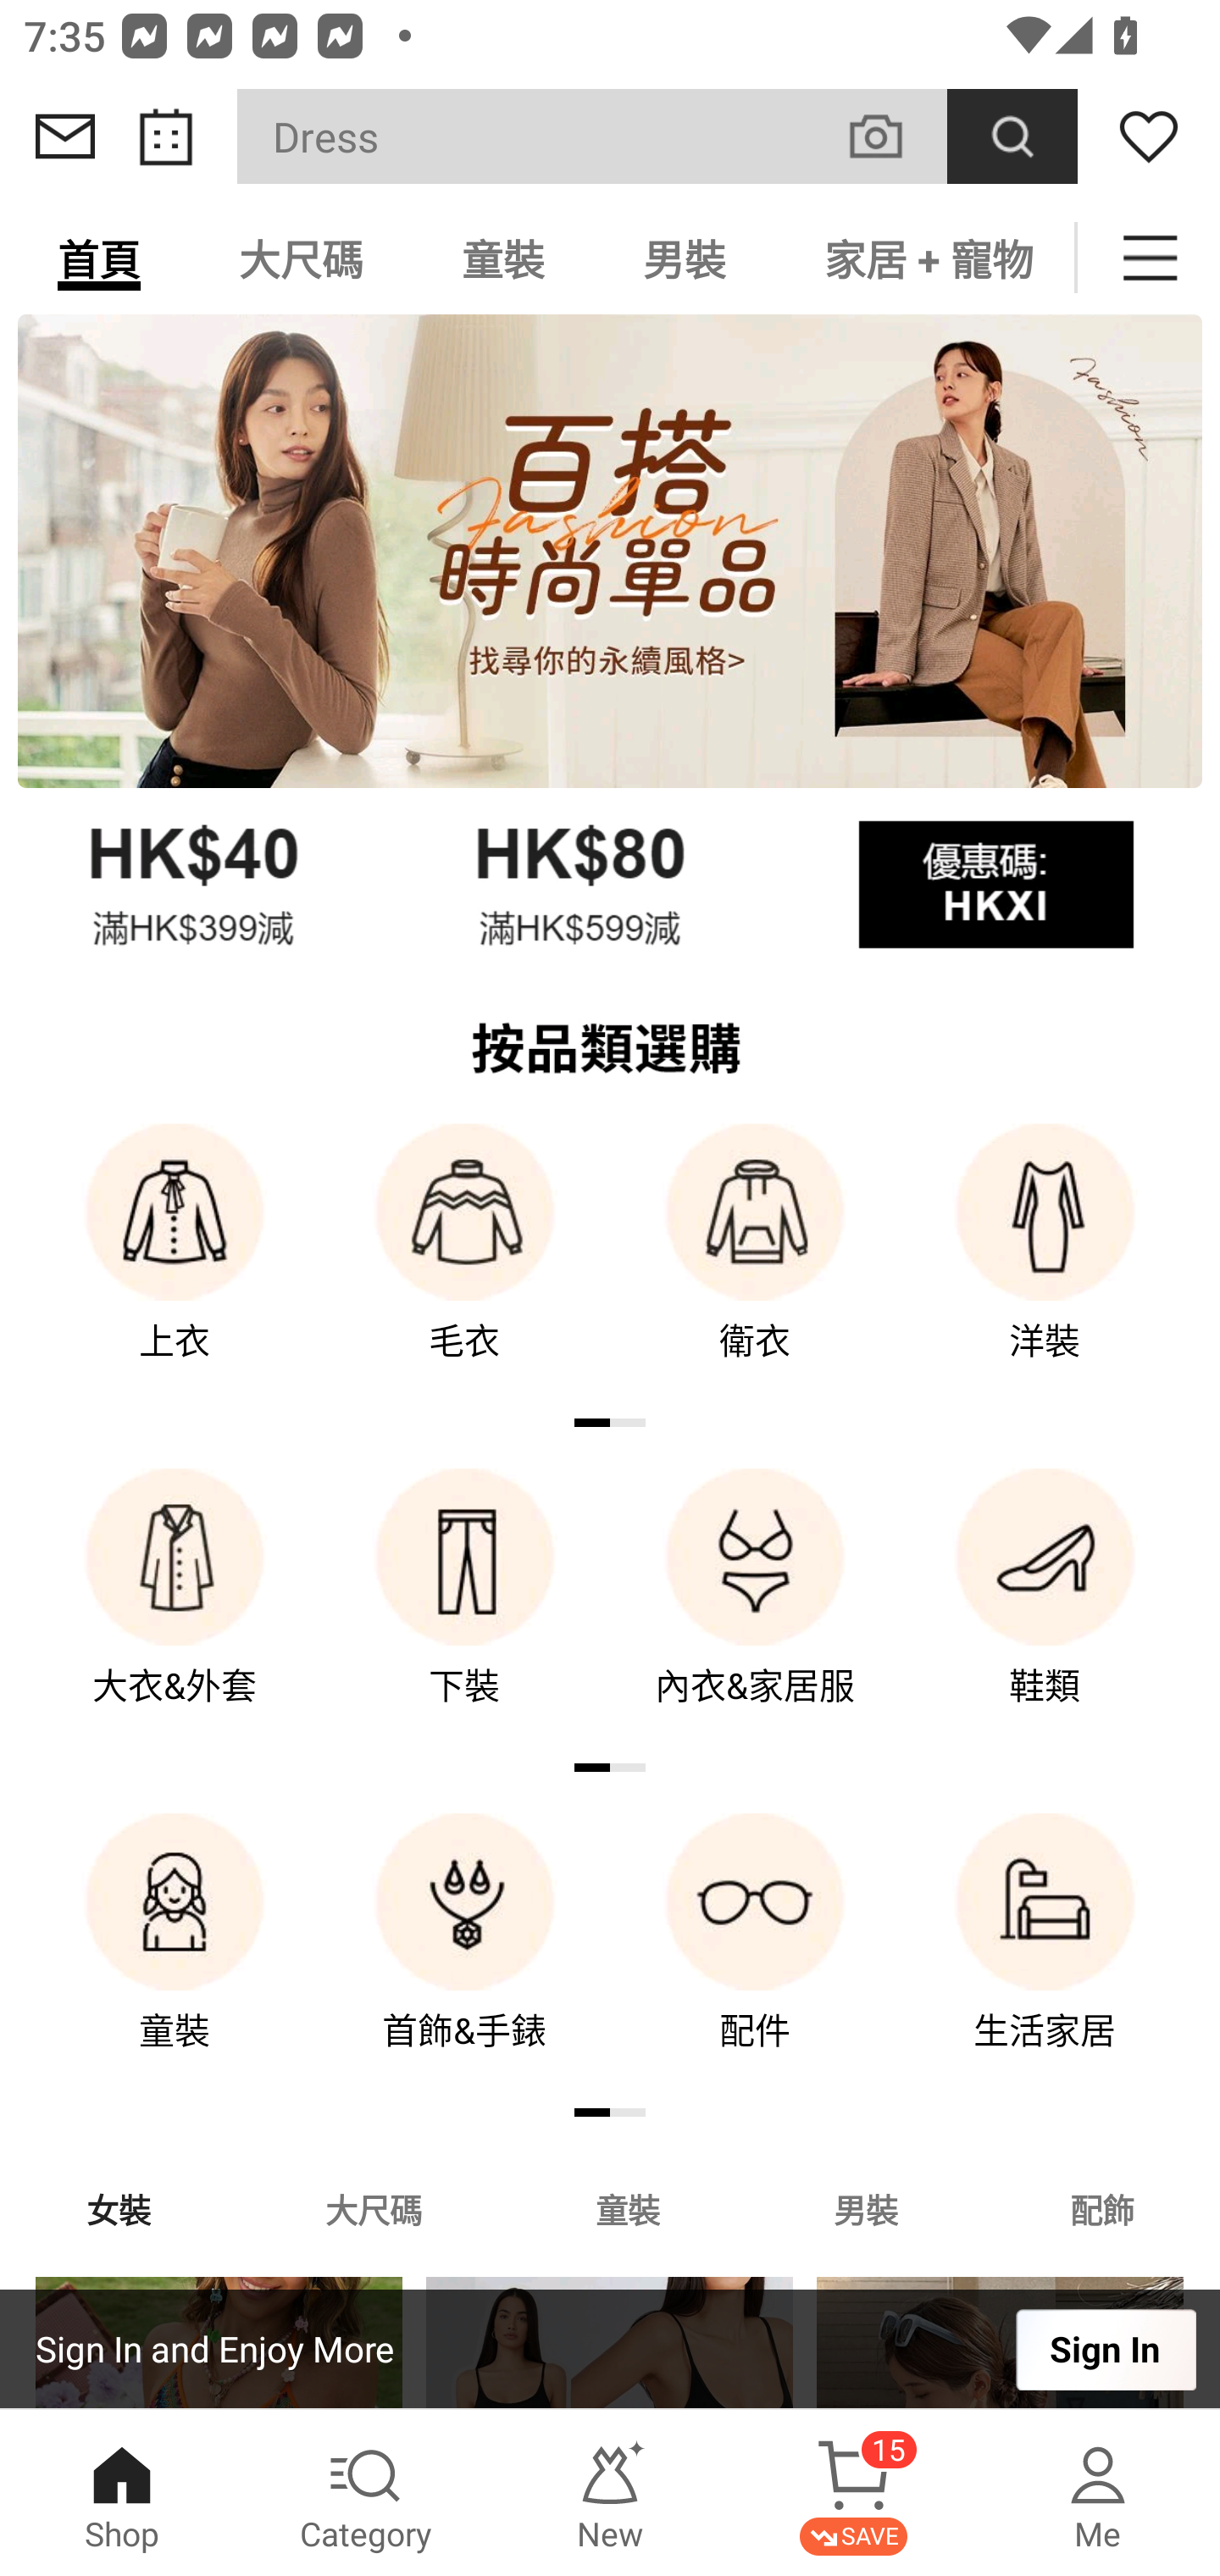 The image size is (1220, 2576). I want to click on 男裝, so click(866, 2208).